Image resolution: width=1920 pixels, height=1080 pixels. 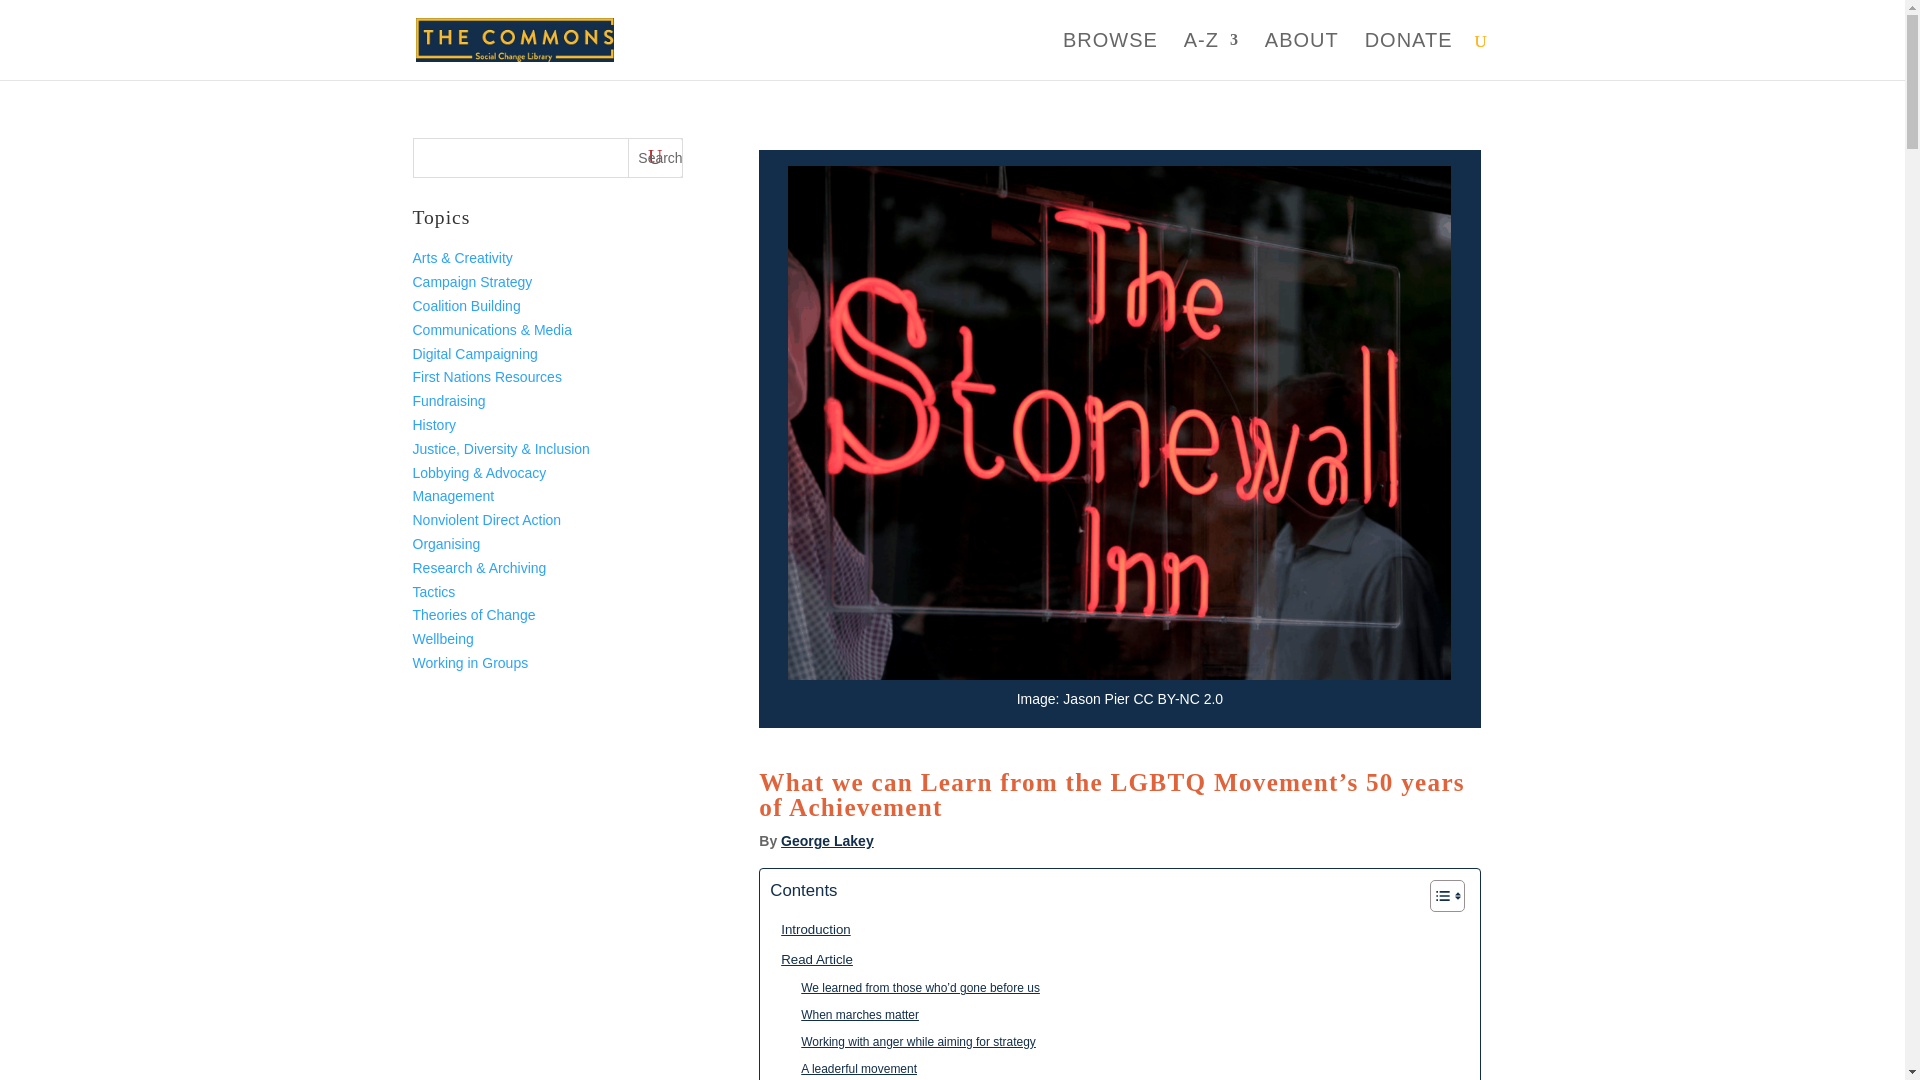 What do you see at coordinates (853, 1068) in the screenshot?
I see `A leaderful movement` at bounding box center [853, 1068].